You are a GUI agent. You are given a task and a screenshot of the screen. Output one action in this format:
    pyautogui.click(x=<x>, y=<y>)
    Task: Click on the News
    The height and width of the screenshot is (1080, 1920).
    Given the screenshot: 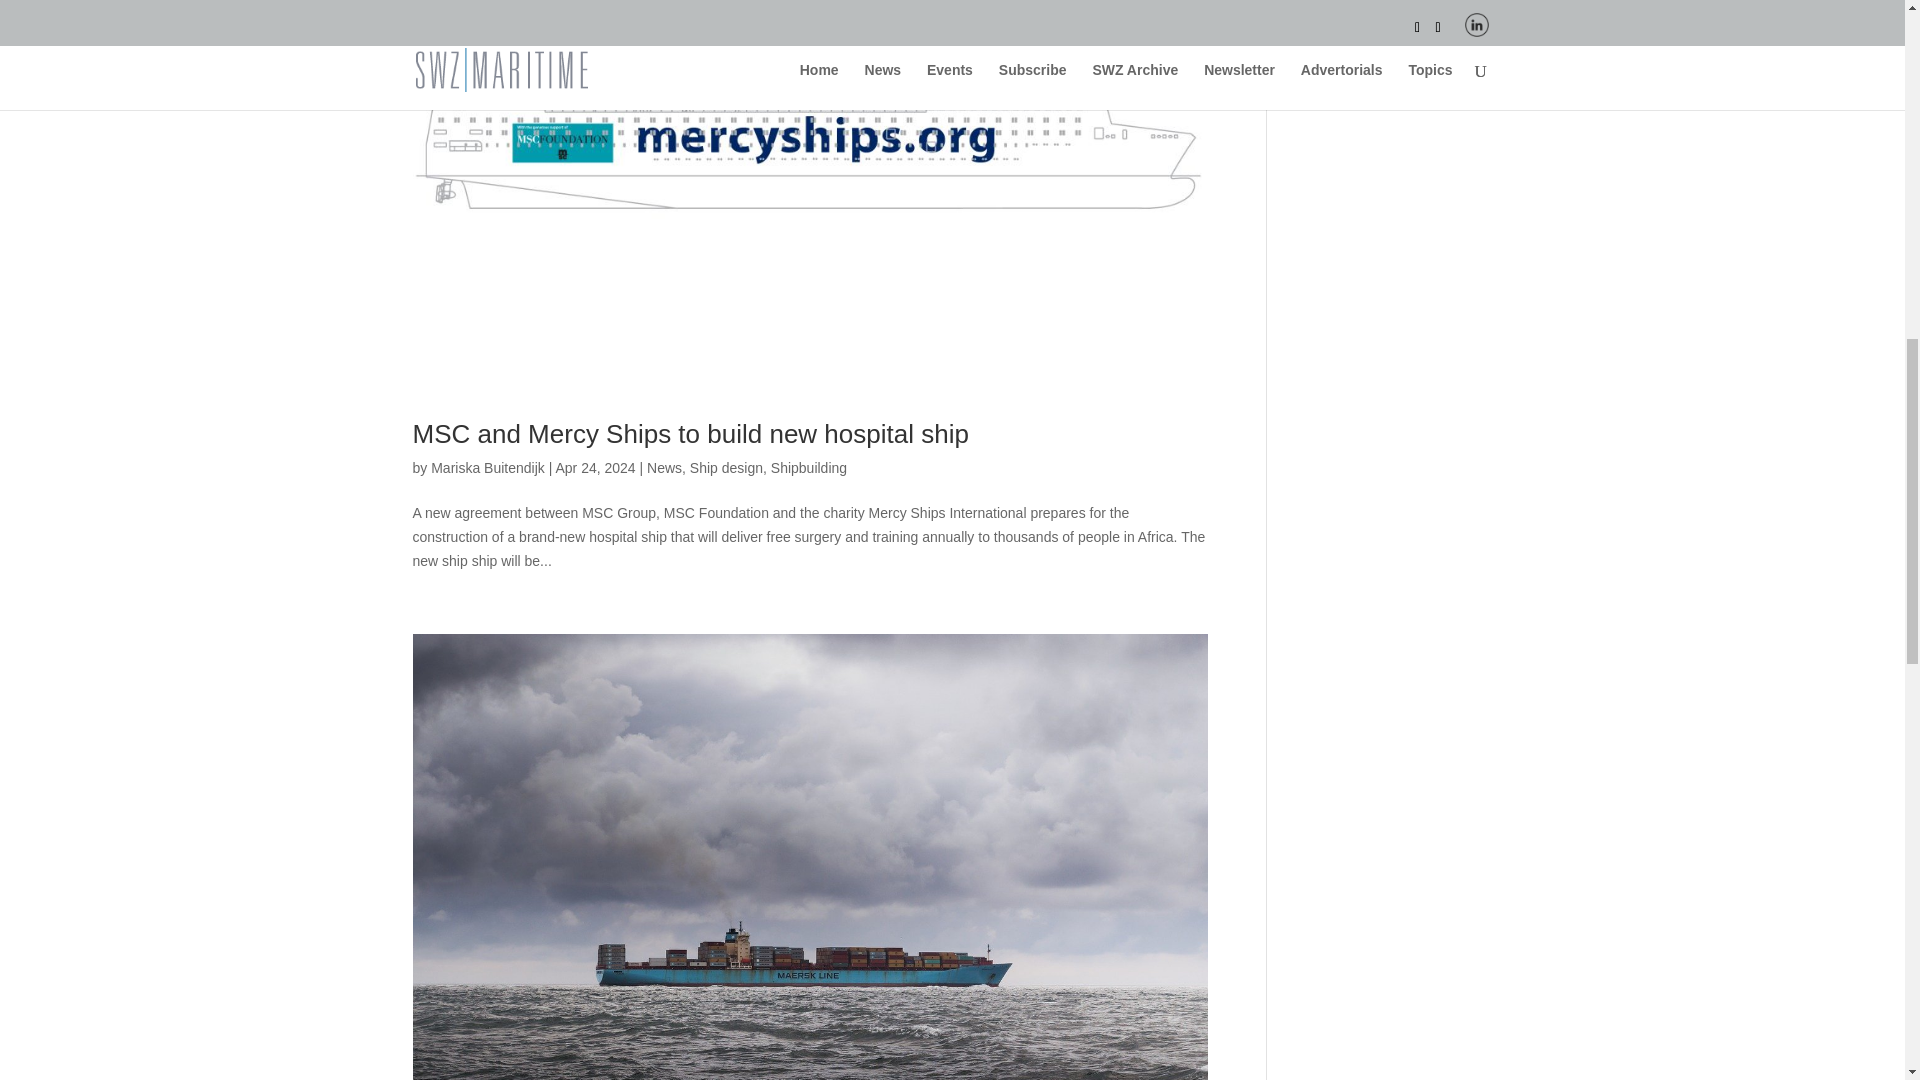 What is the action you would take?
    pyautogui.click(x=664, y=468)
    